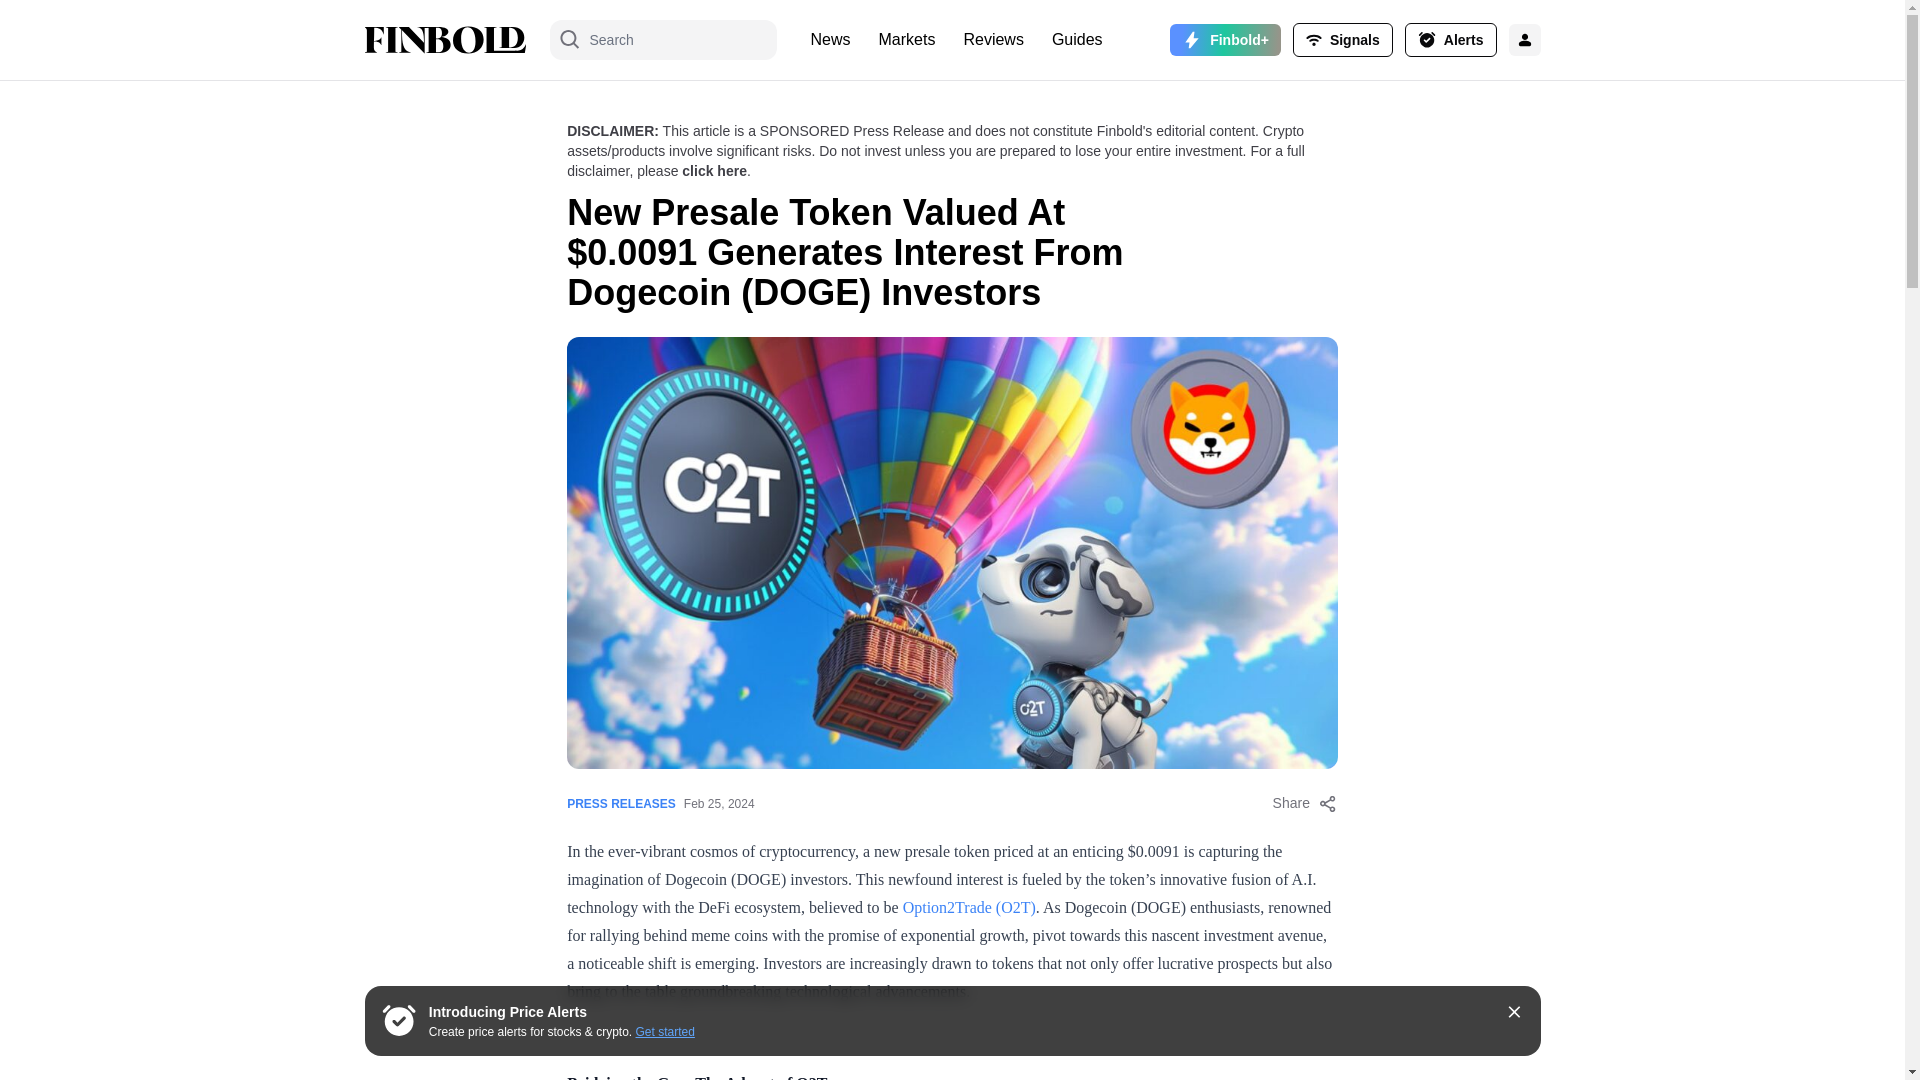 The width and height of the screenshot is (1920, 1080). Describe the element at coordinates (830, 40) in the screenshot. I see `News` at that location.